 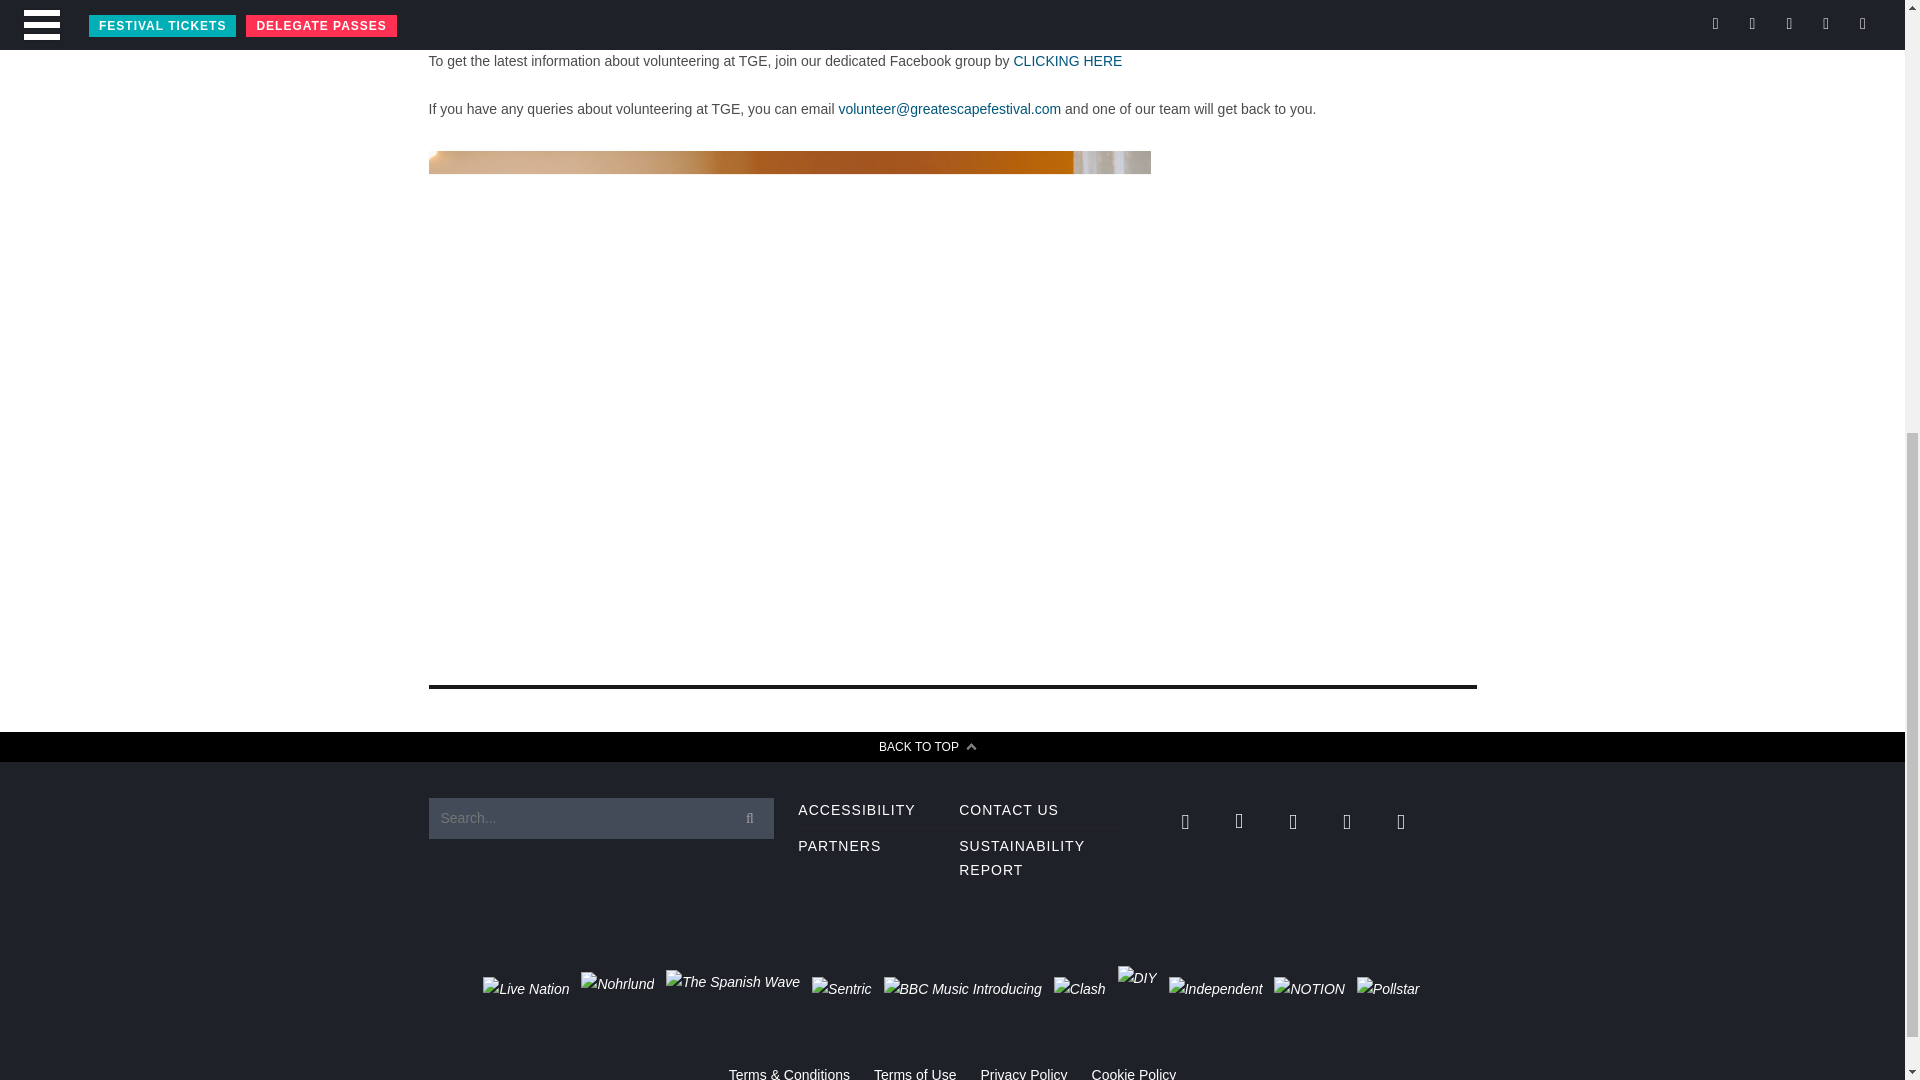 What do you see at coordinates (618, 989) in the screenshot?
I see `Nohrlund` at bounding box center [618, 989].